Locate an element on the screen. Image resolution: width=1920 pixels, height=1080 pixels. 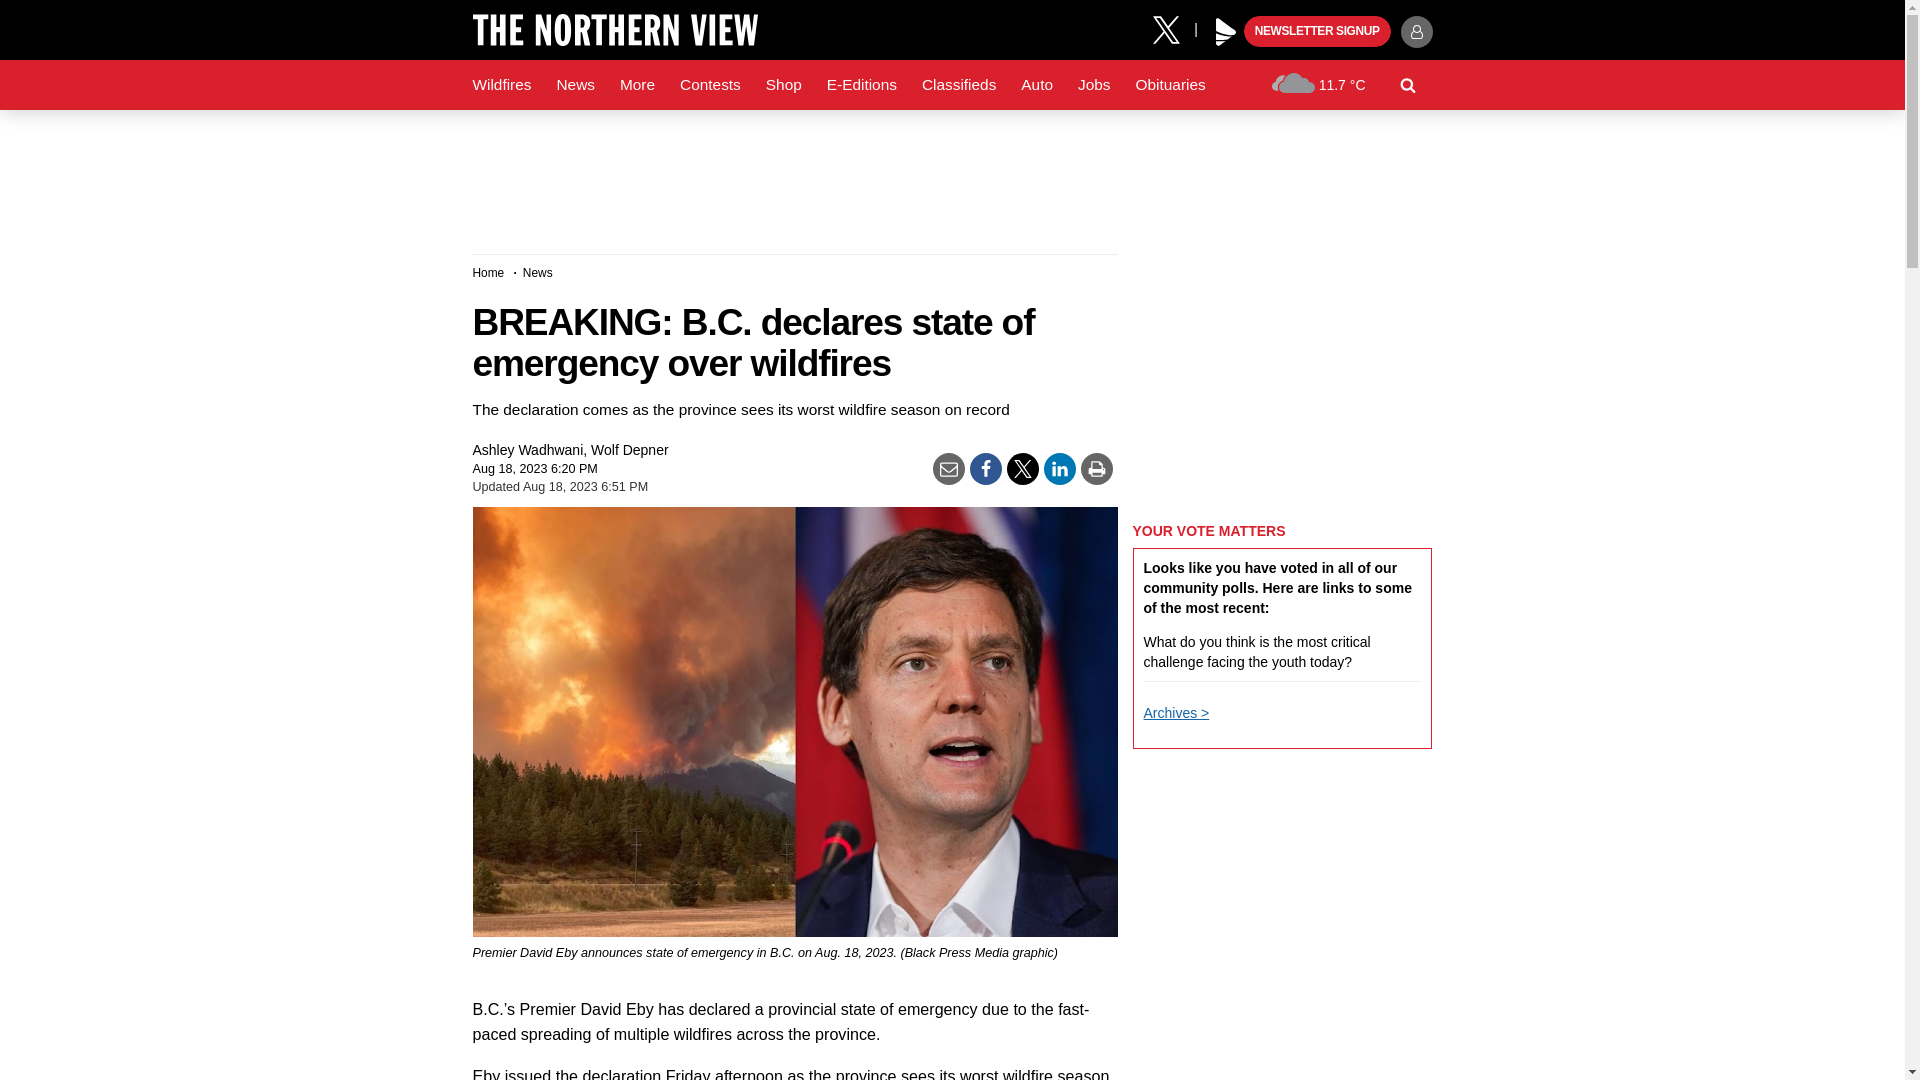
News is located at coordinates (574, 85).